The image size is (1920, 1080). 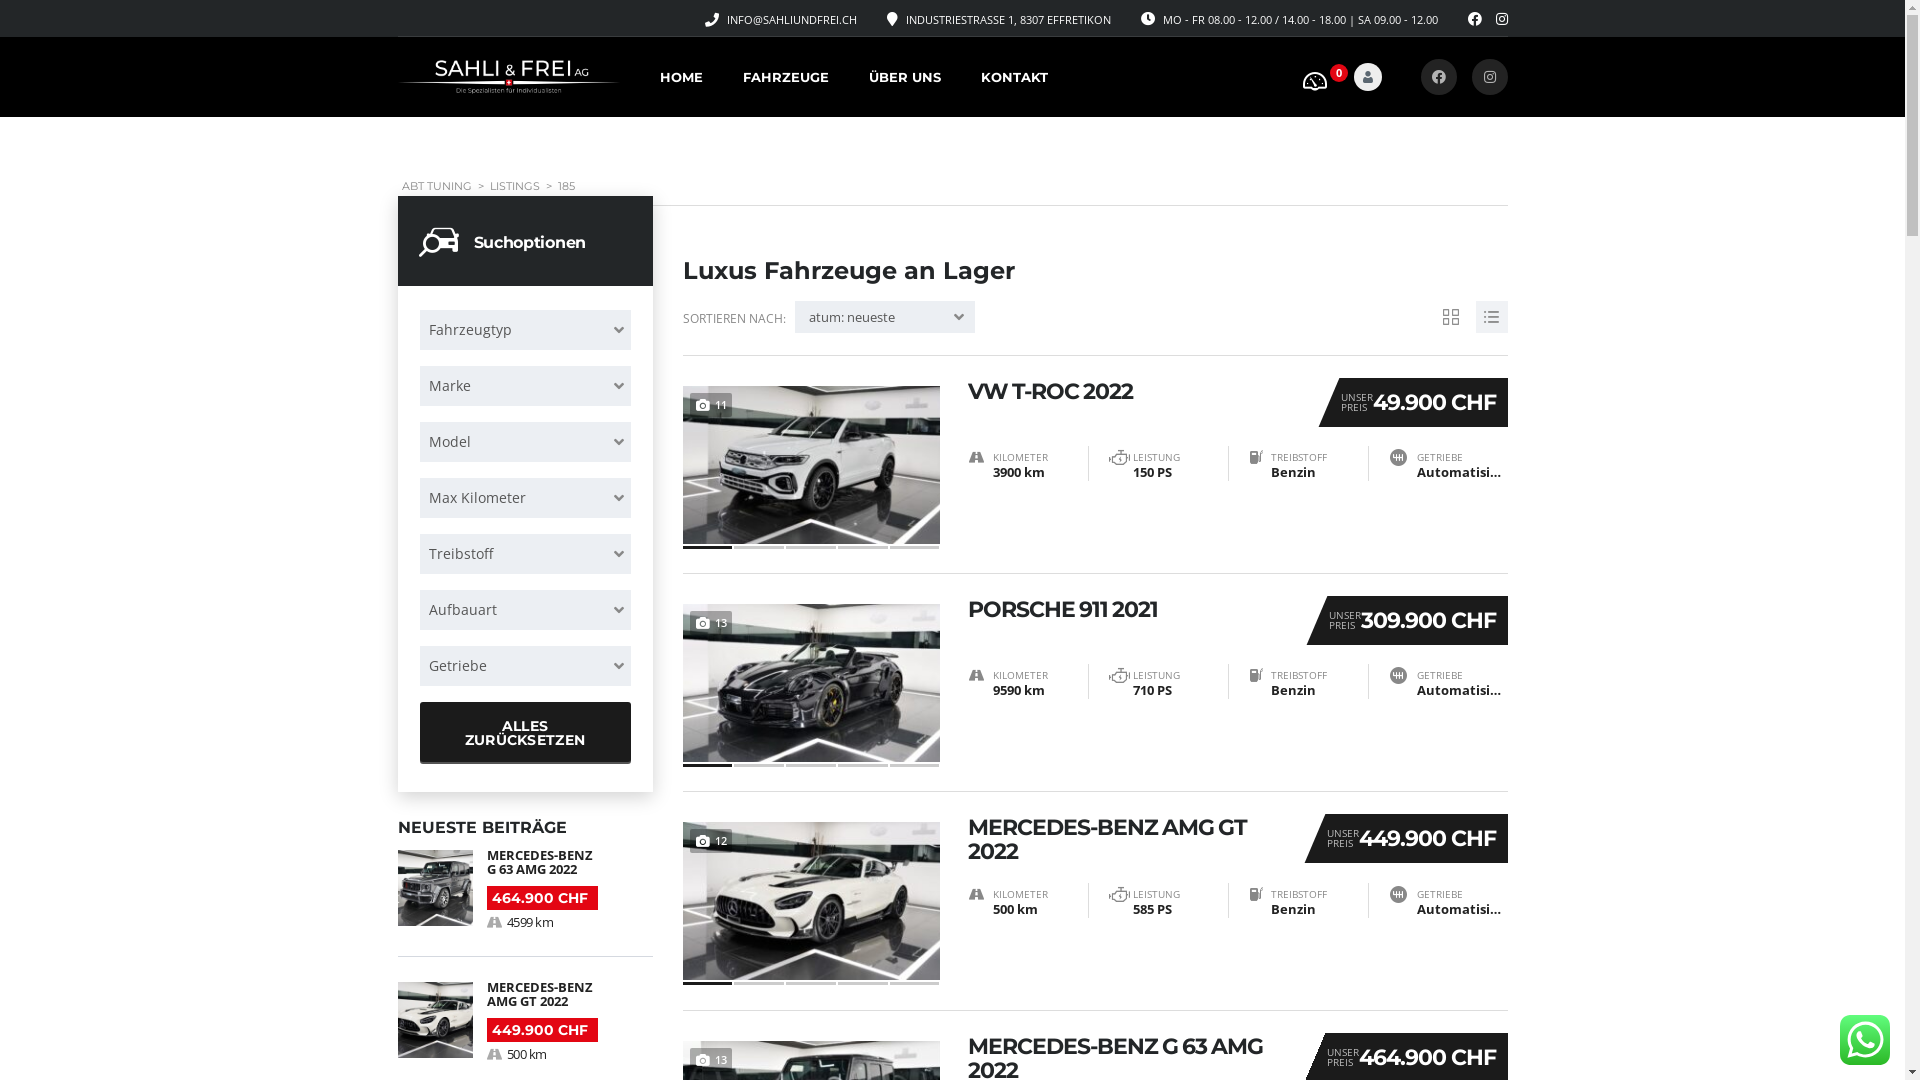 What do you see at coordinates (1128, 610) in the screenshot?
I see `PORSCHE 911 2021` at bounding box center [1128, 610].